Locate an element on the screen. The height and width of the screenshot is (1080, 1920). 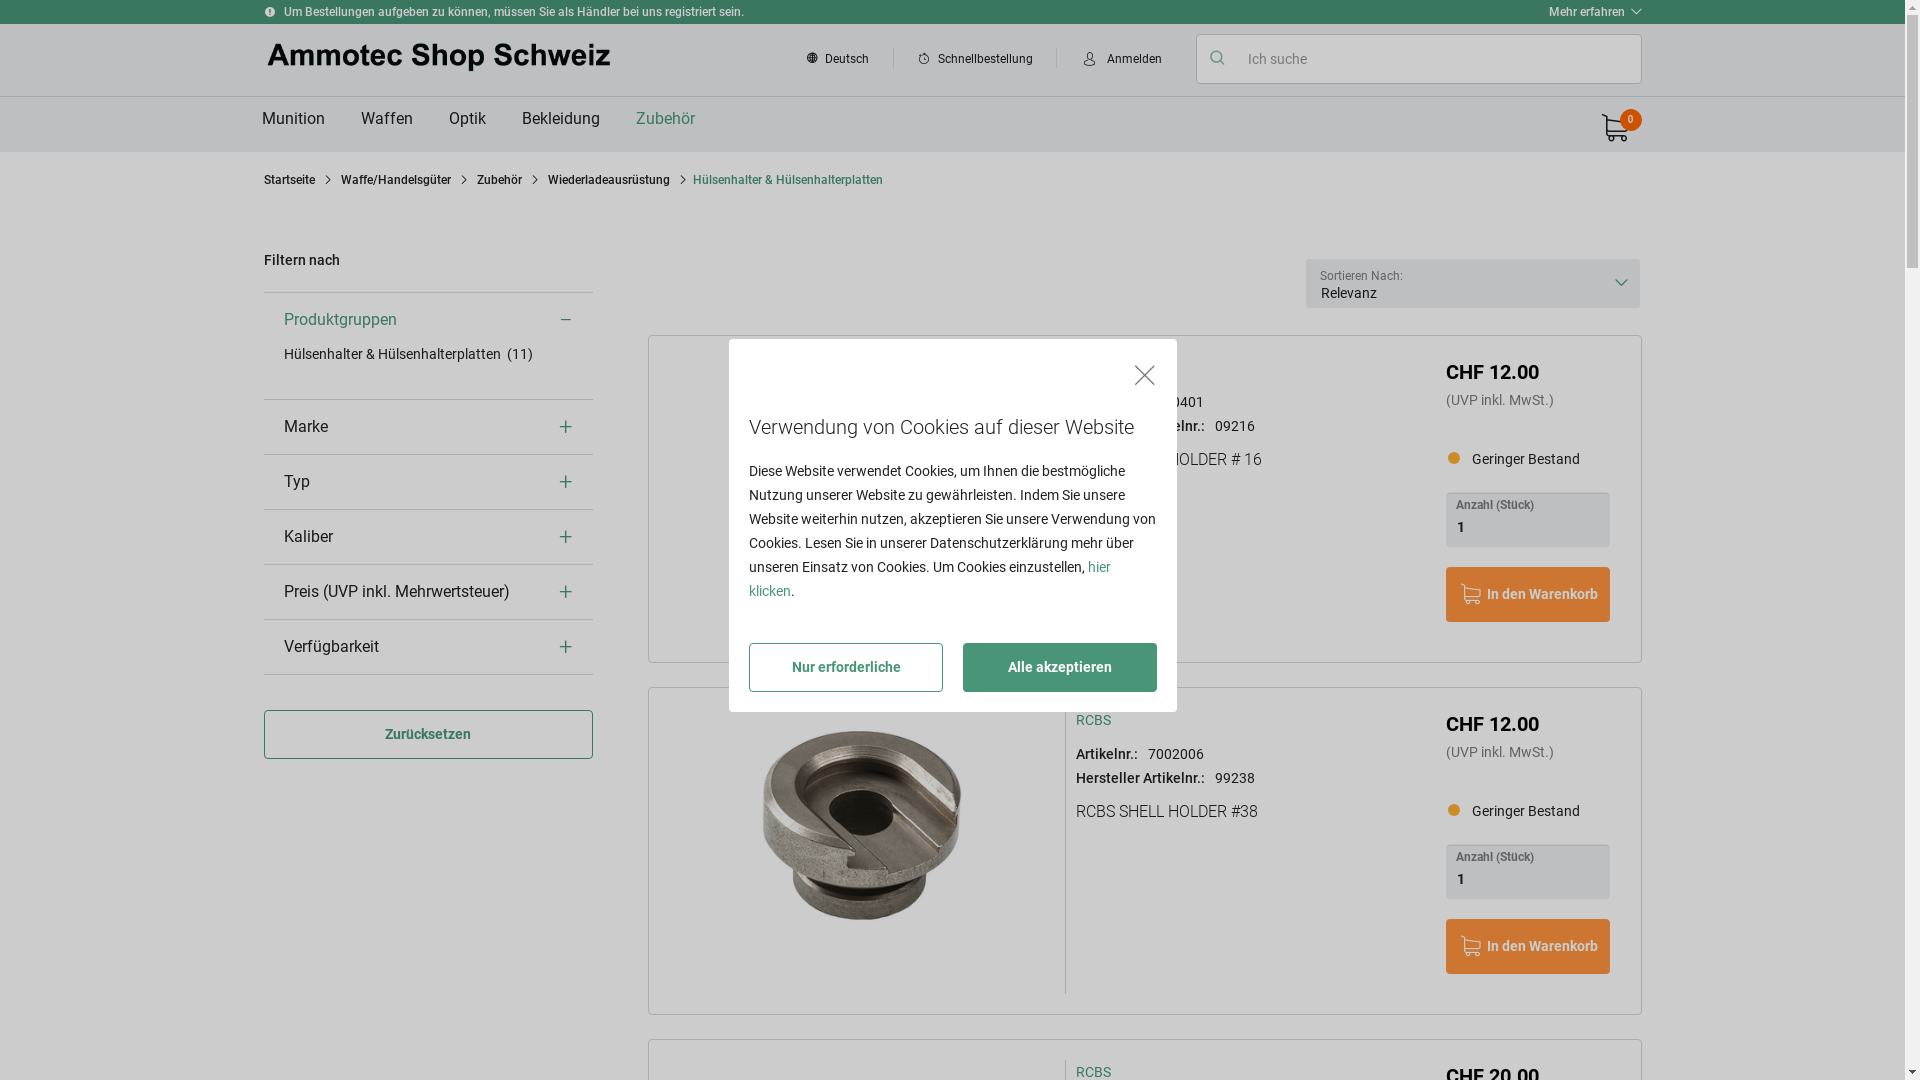
RCBS SHELL HOLDER # 16 is located at coordinates (1250, 472).